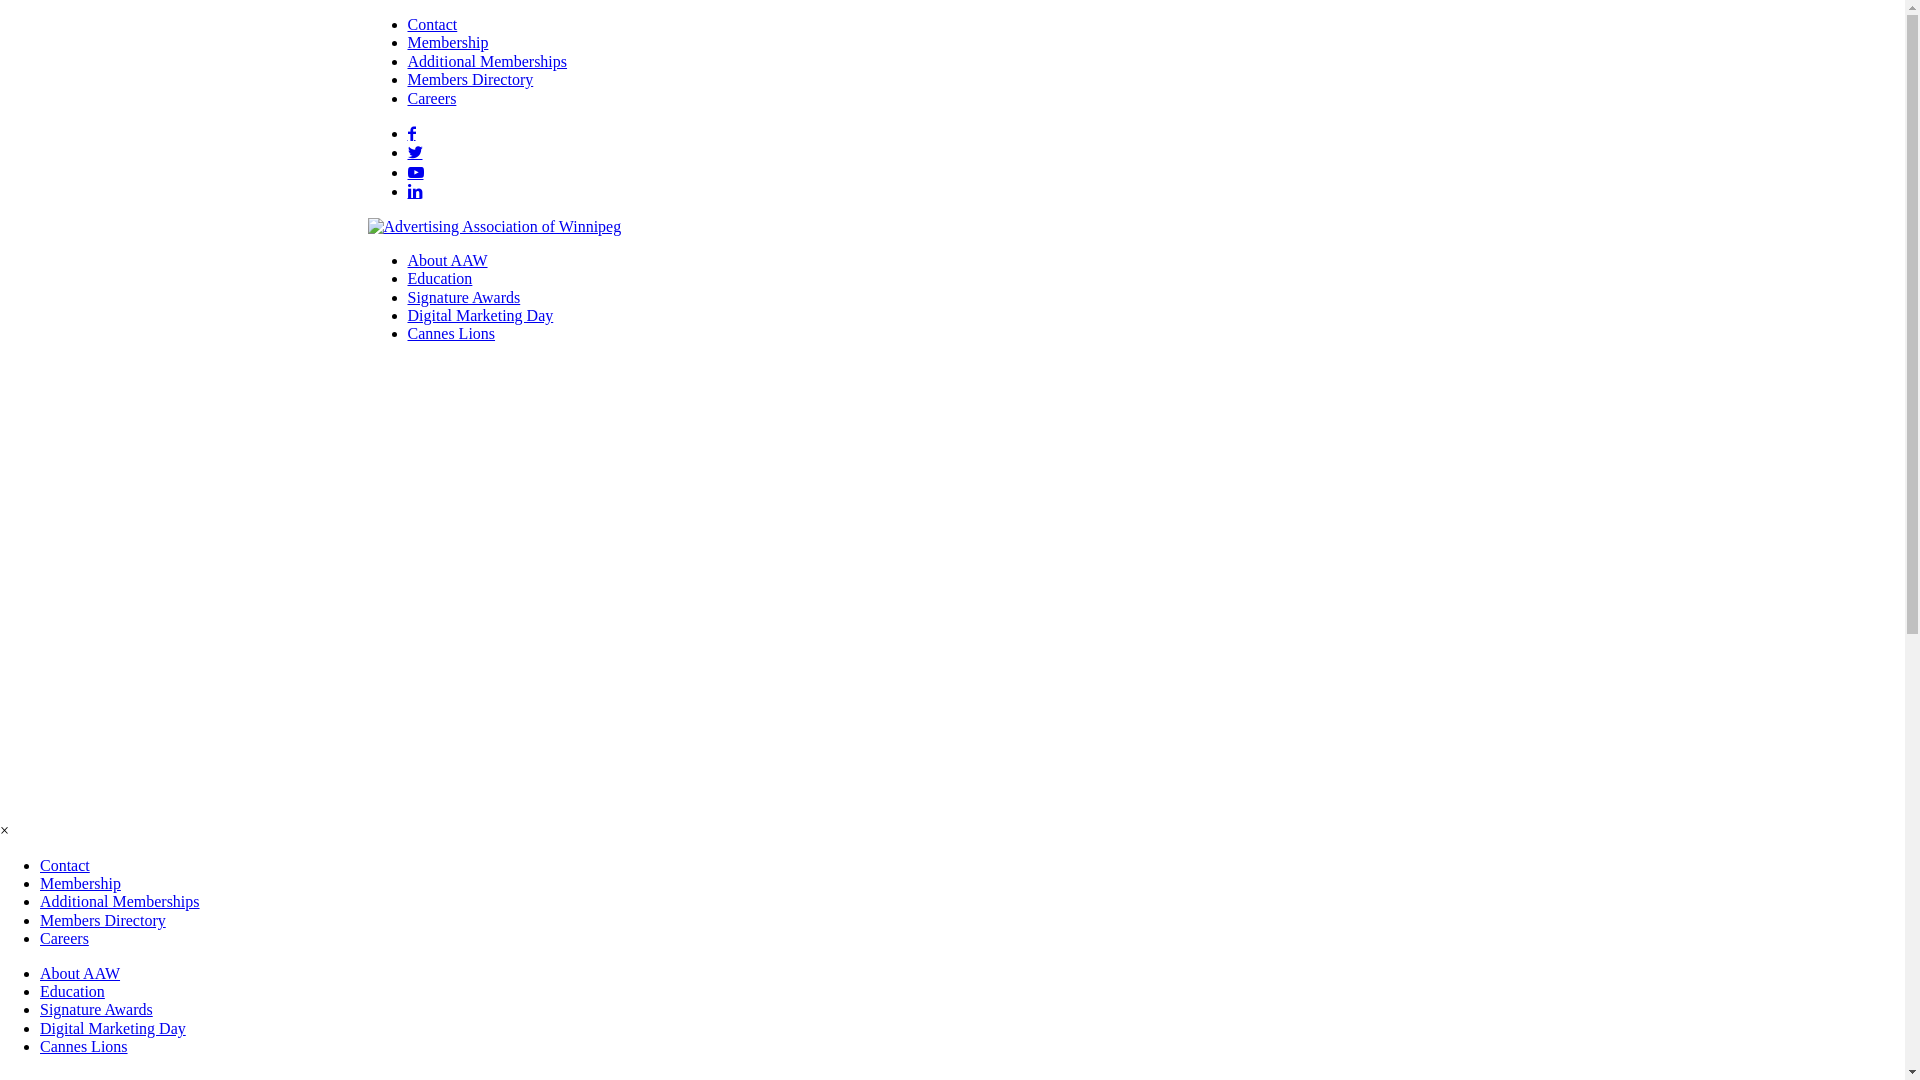  I want to click on Contact, so click(65, 866).